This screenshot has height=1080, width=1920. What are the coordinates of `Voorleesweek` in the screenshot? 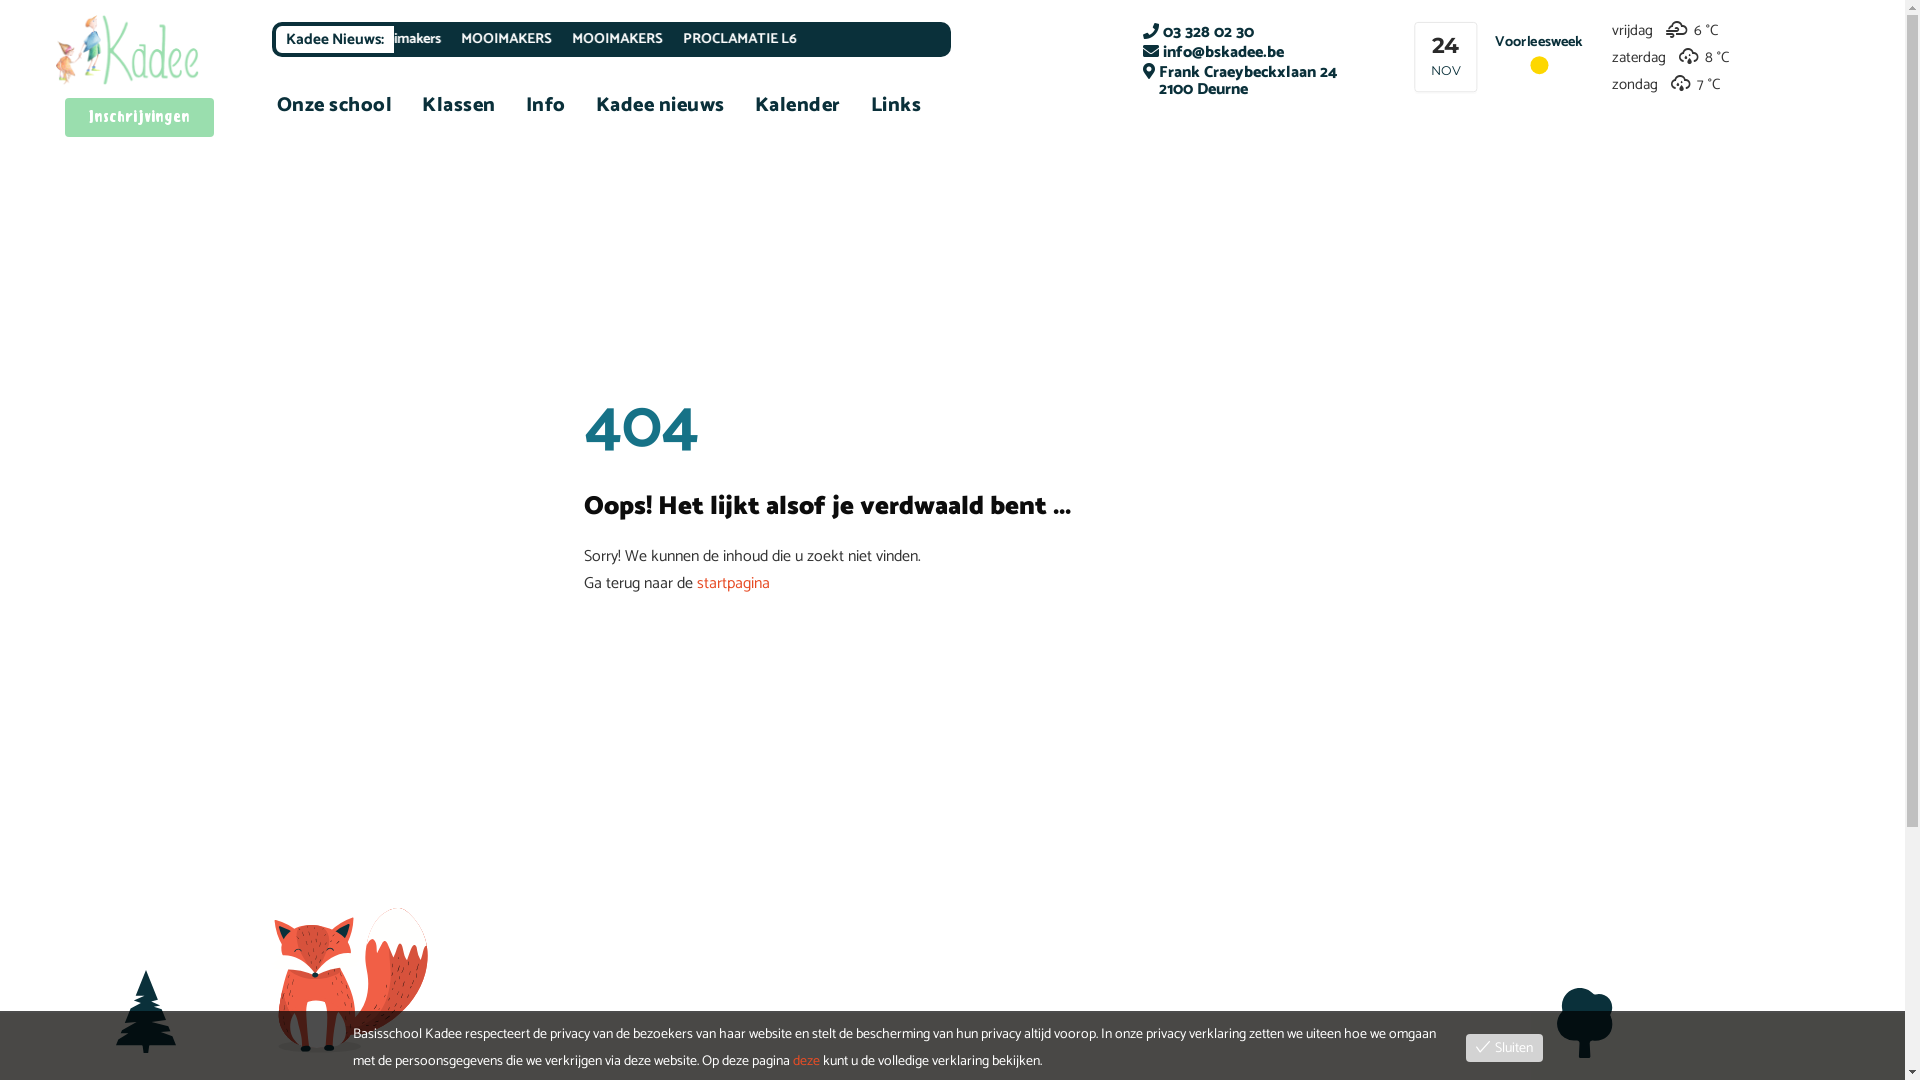 It's located at (1544, 44).